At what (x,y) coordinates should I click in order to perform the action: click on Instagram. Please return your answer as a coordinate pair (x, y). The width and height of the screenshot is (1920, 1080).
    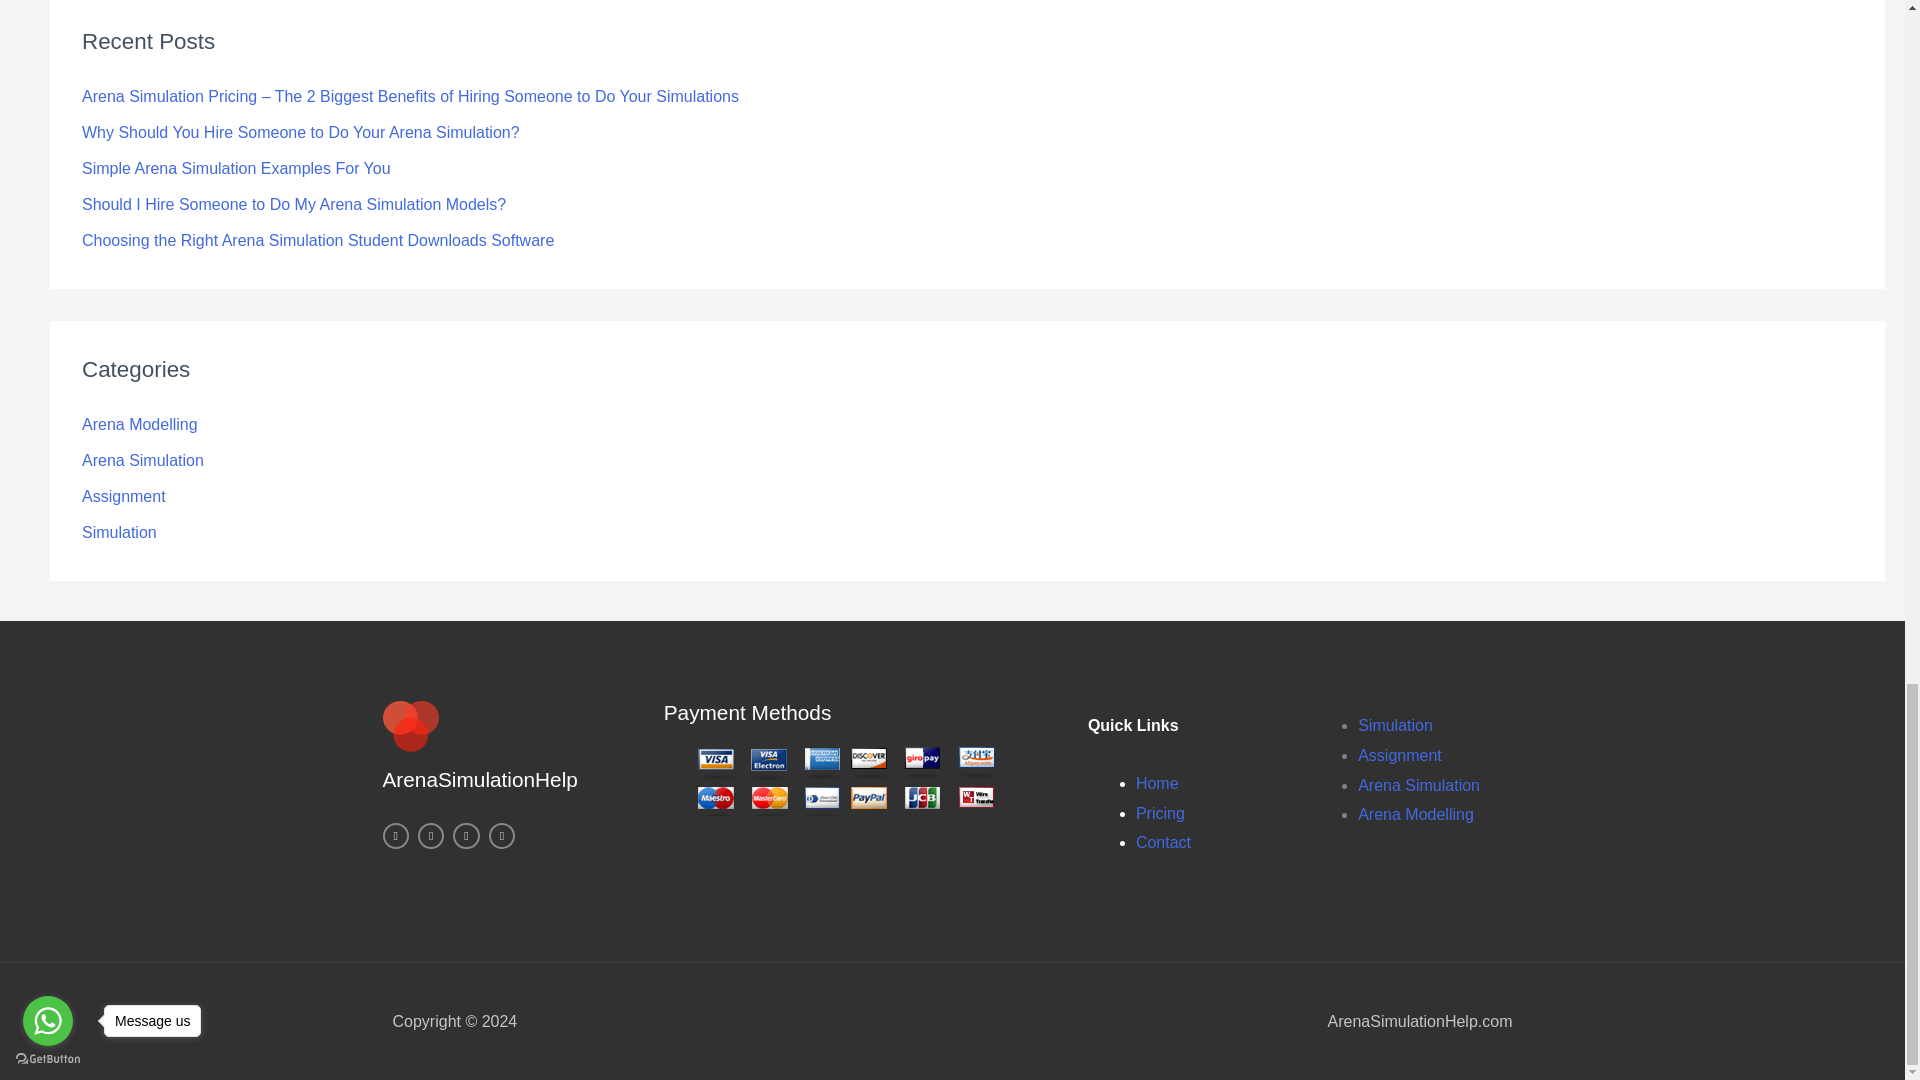
    Looking at the image, I should click on (394, 835).